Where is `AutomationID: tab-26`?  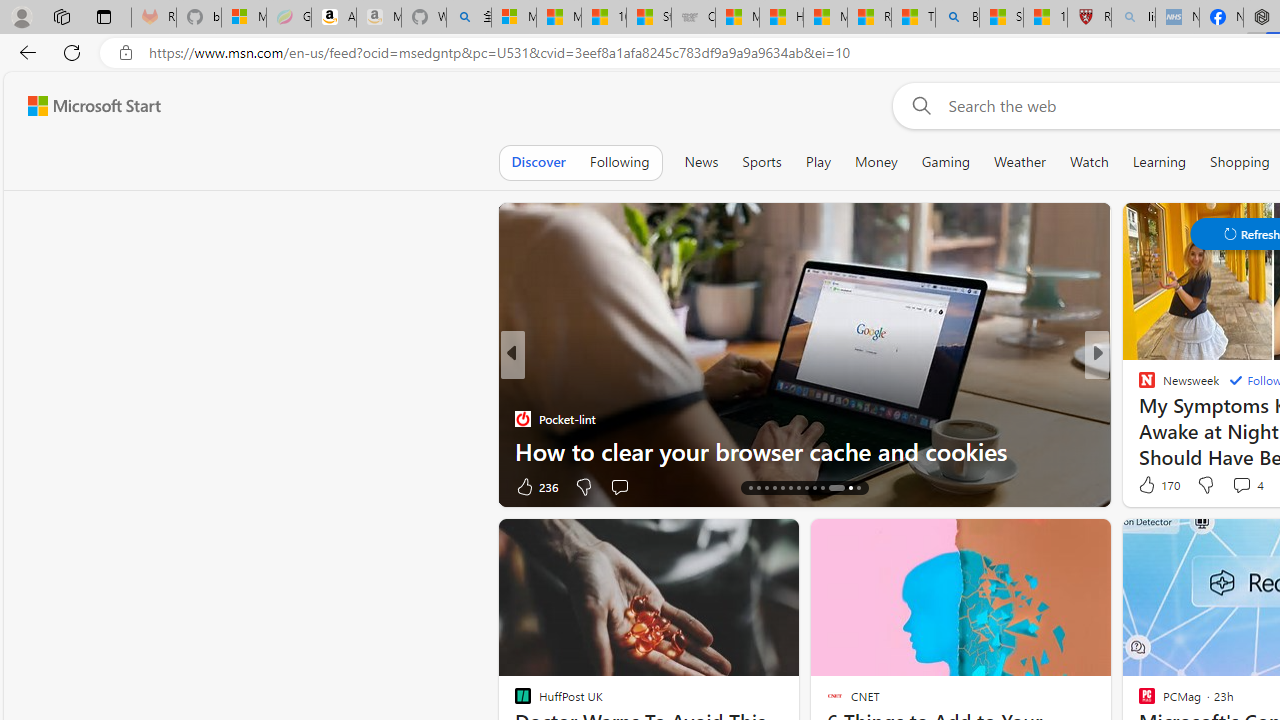
AutomationID: tab-26 is located at coordinates (858, 488).